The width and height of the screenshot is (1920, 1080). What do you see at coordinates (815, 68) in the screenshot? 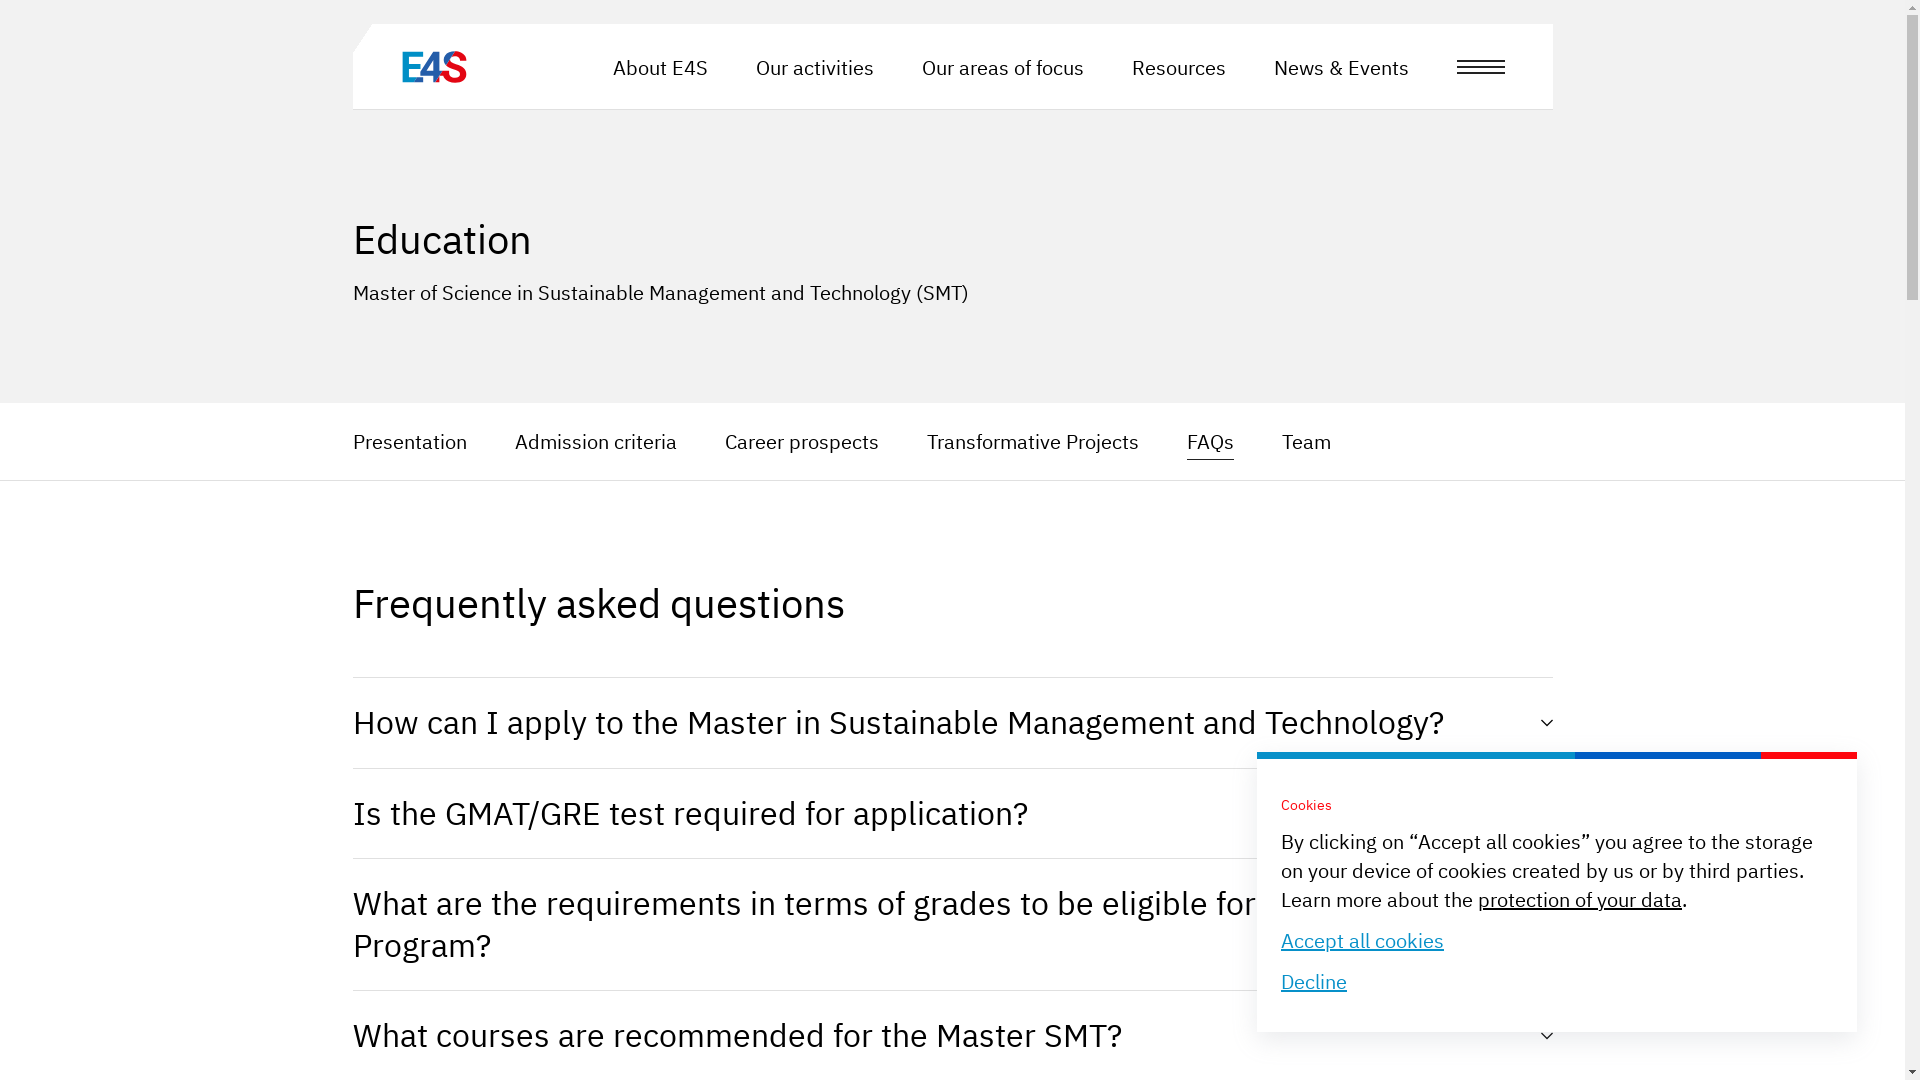
I see `Our activities` at bounding box center [815, 68].